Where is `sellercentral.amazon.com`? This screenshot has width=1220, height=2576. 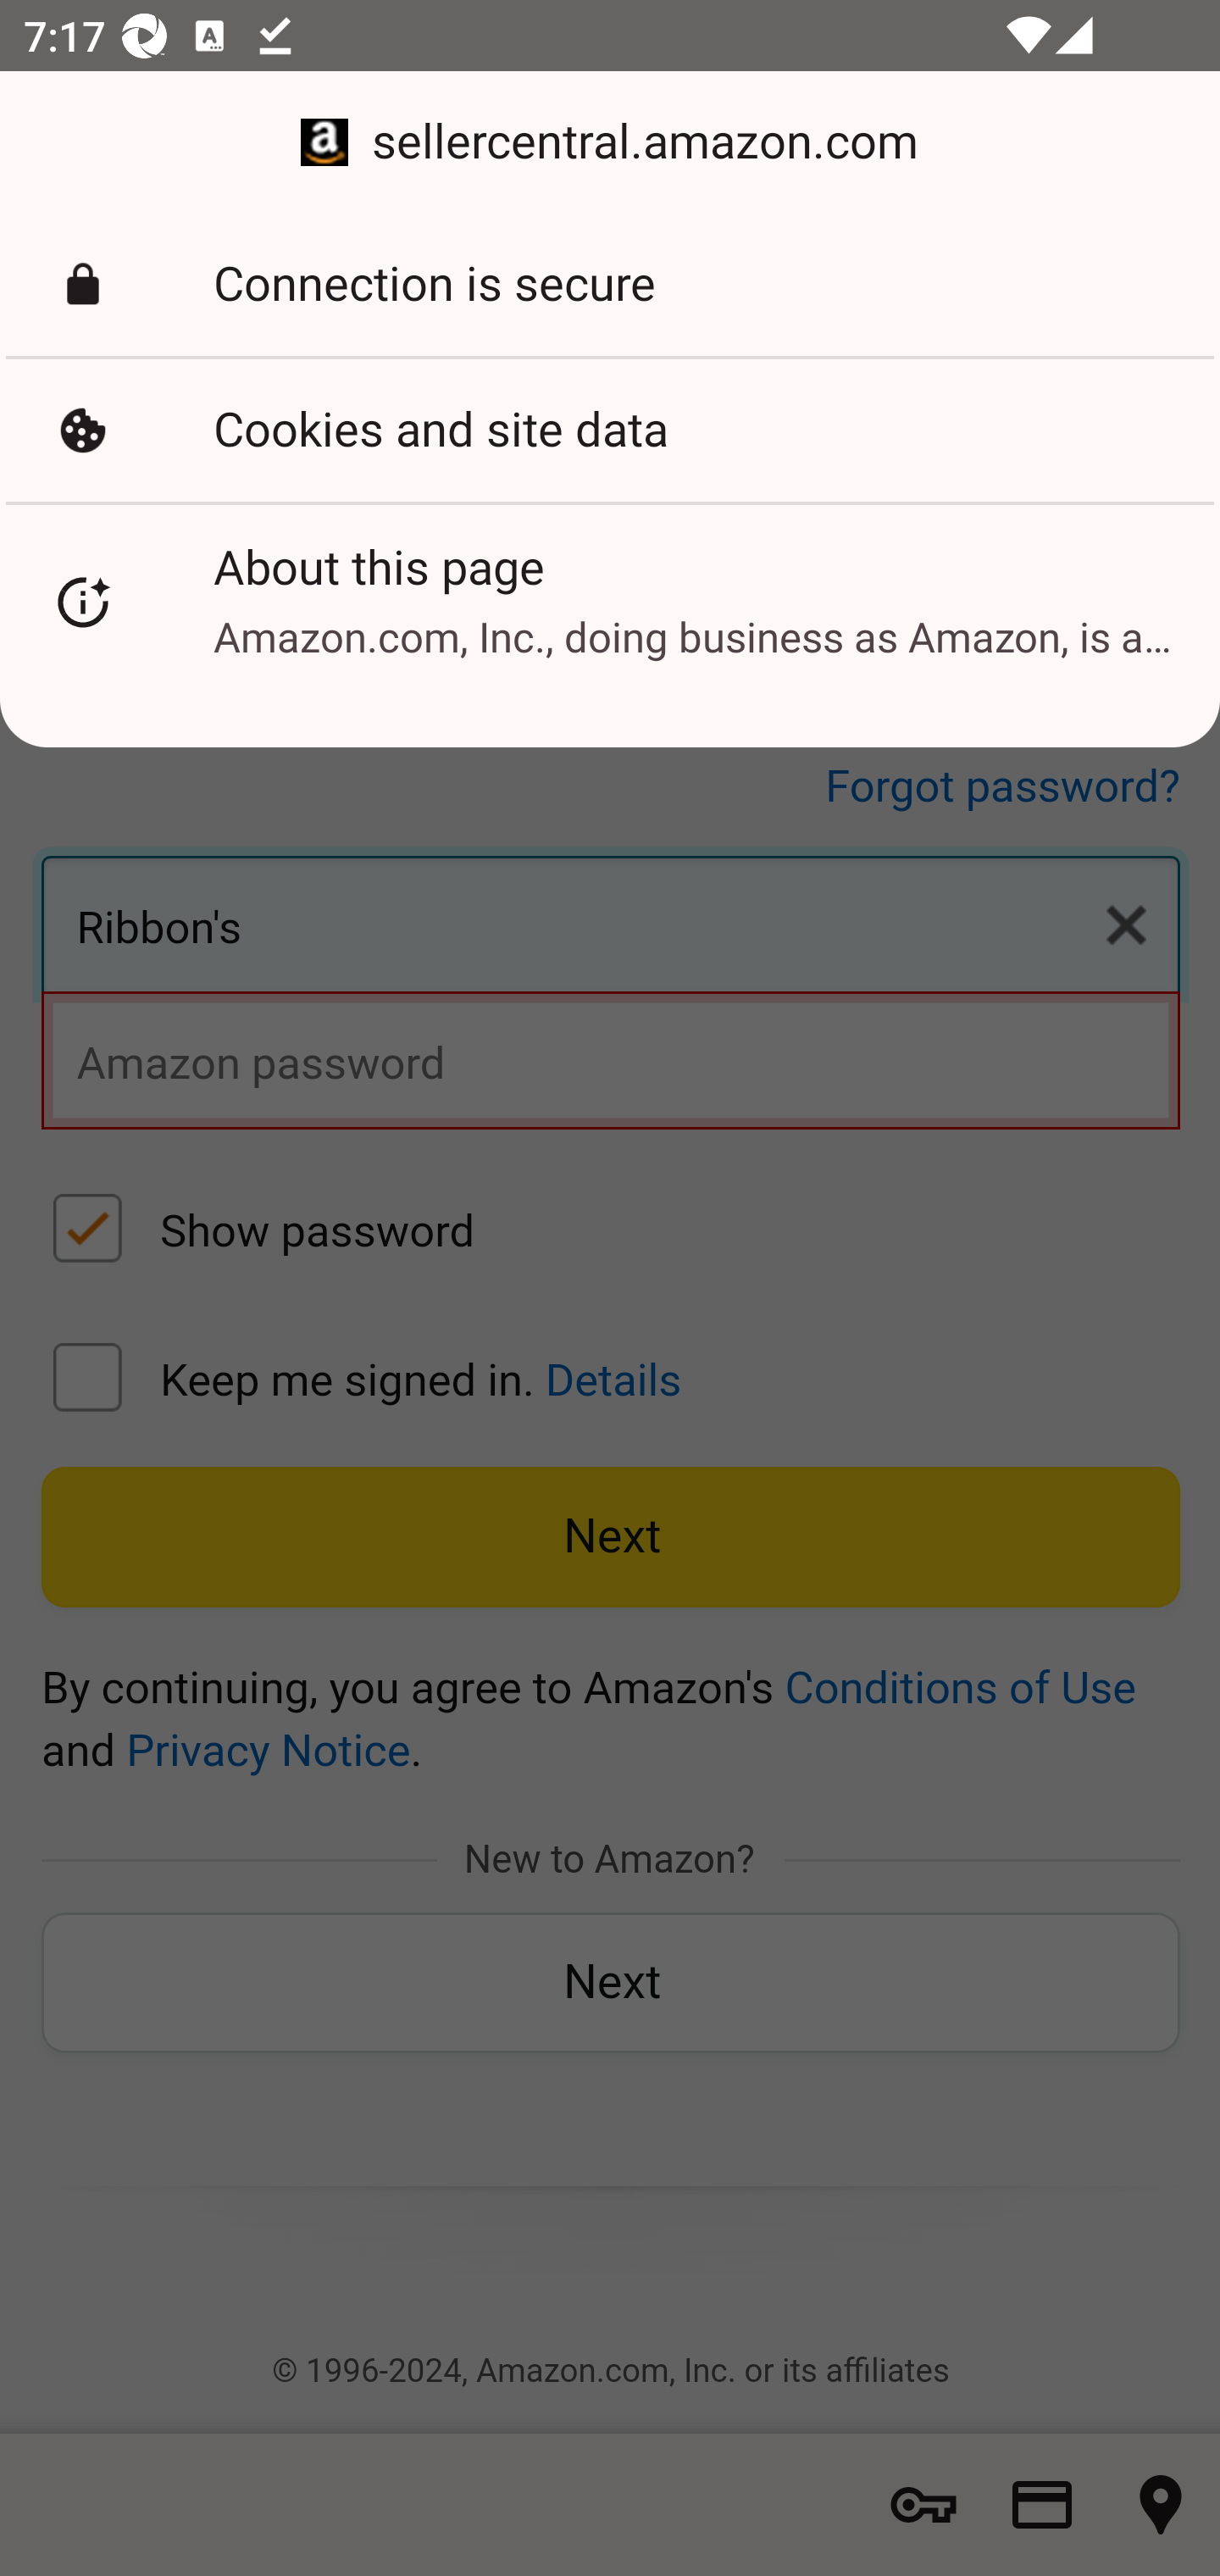 sellercentral.amazon.com is located at coordinates (610, 142).